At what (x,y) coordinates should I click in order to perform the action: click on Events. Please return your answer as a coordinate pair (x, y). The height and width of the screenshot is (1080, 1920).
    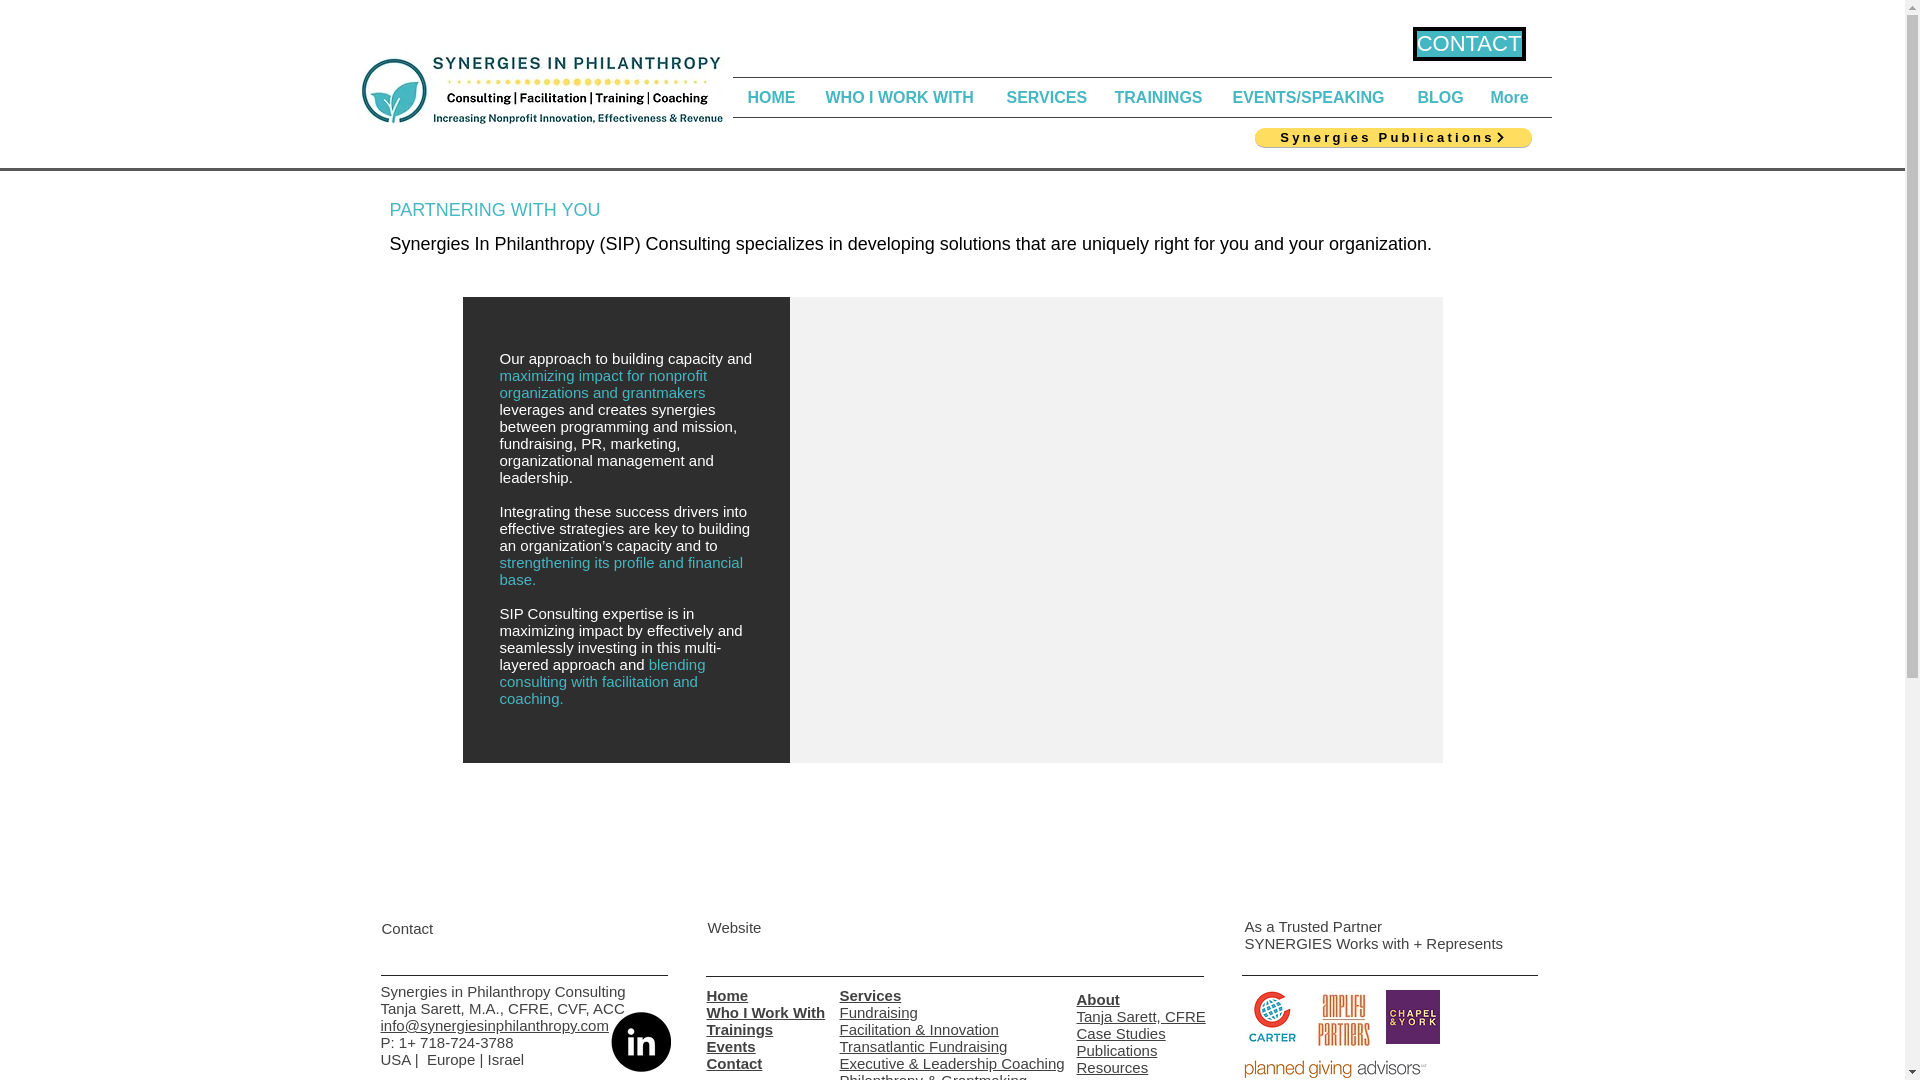
    Looking at the image, I should click on (730, 1046).